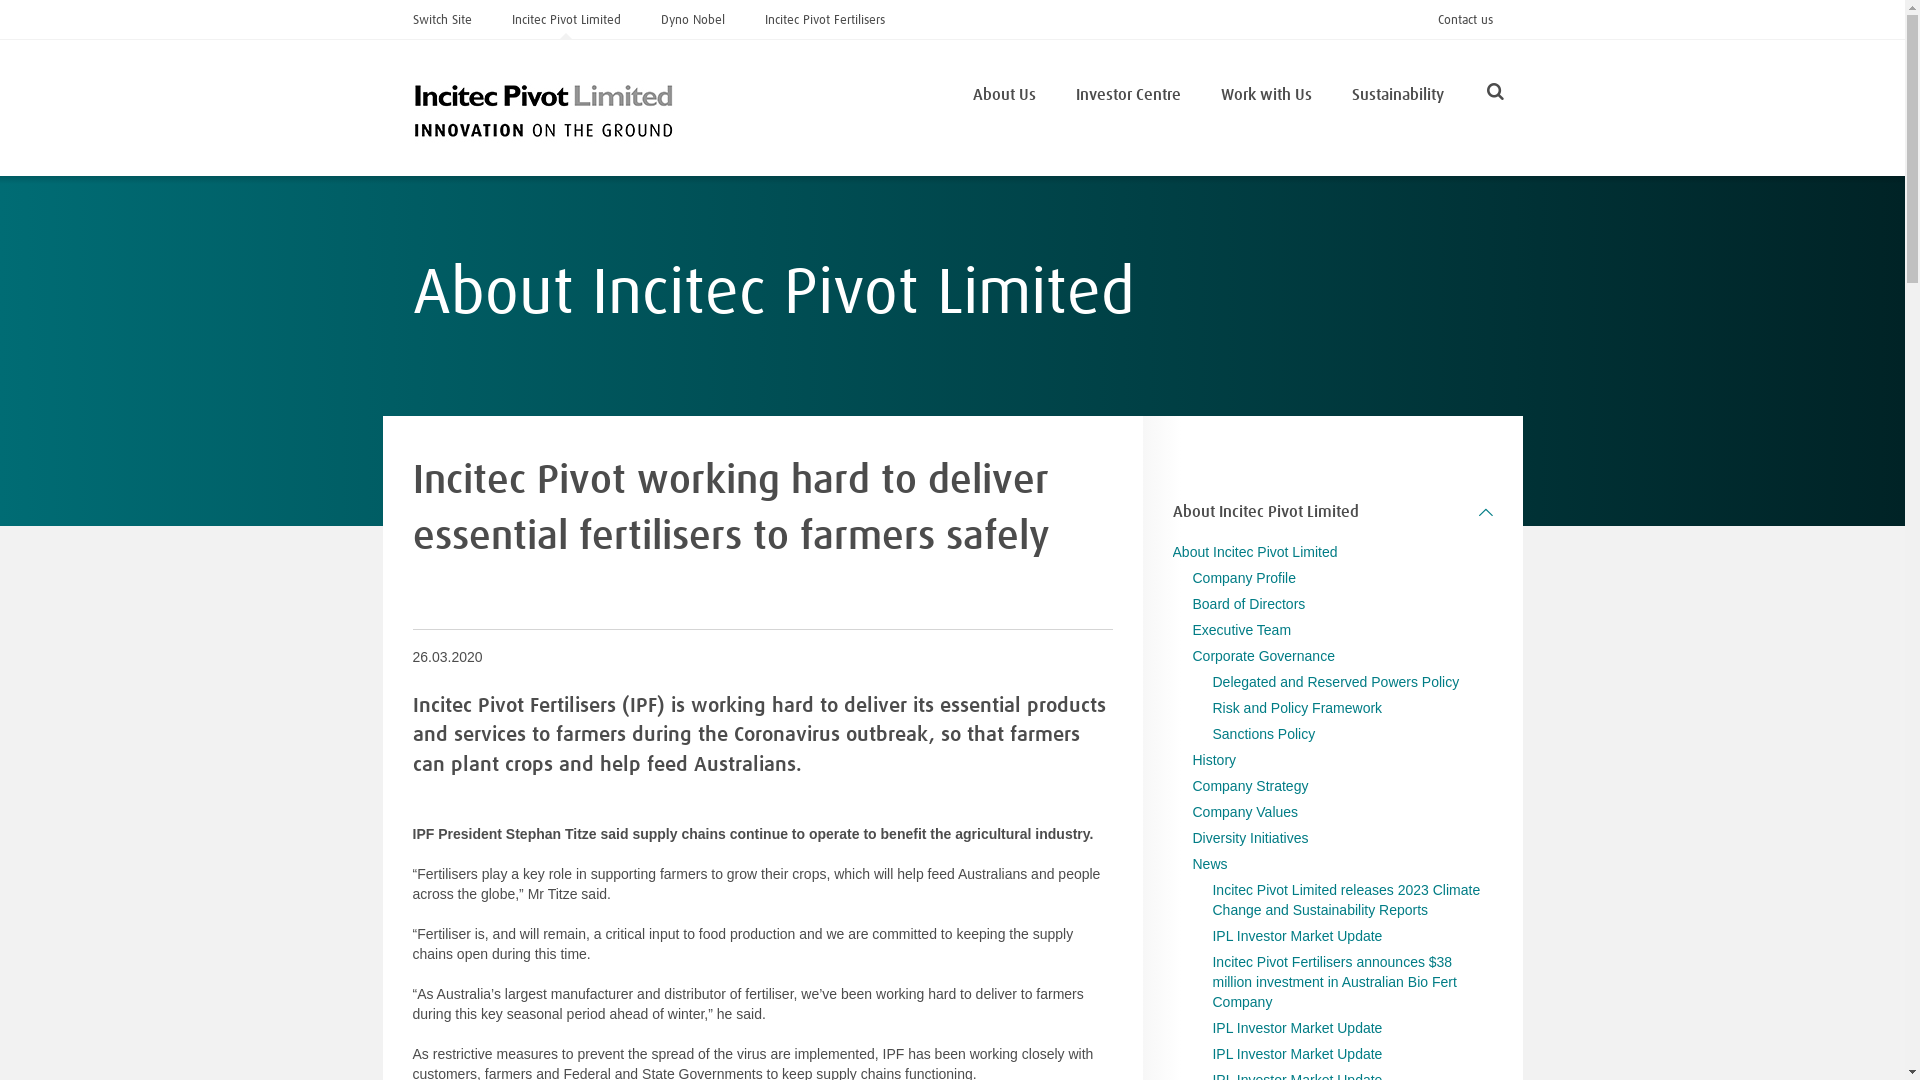 Image resolution: width=1920 pixels, height=1080 pixels. I want to click on Risk and Policy Framework, so click(1297, 708).